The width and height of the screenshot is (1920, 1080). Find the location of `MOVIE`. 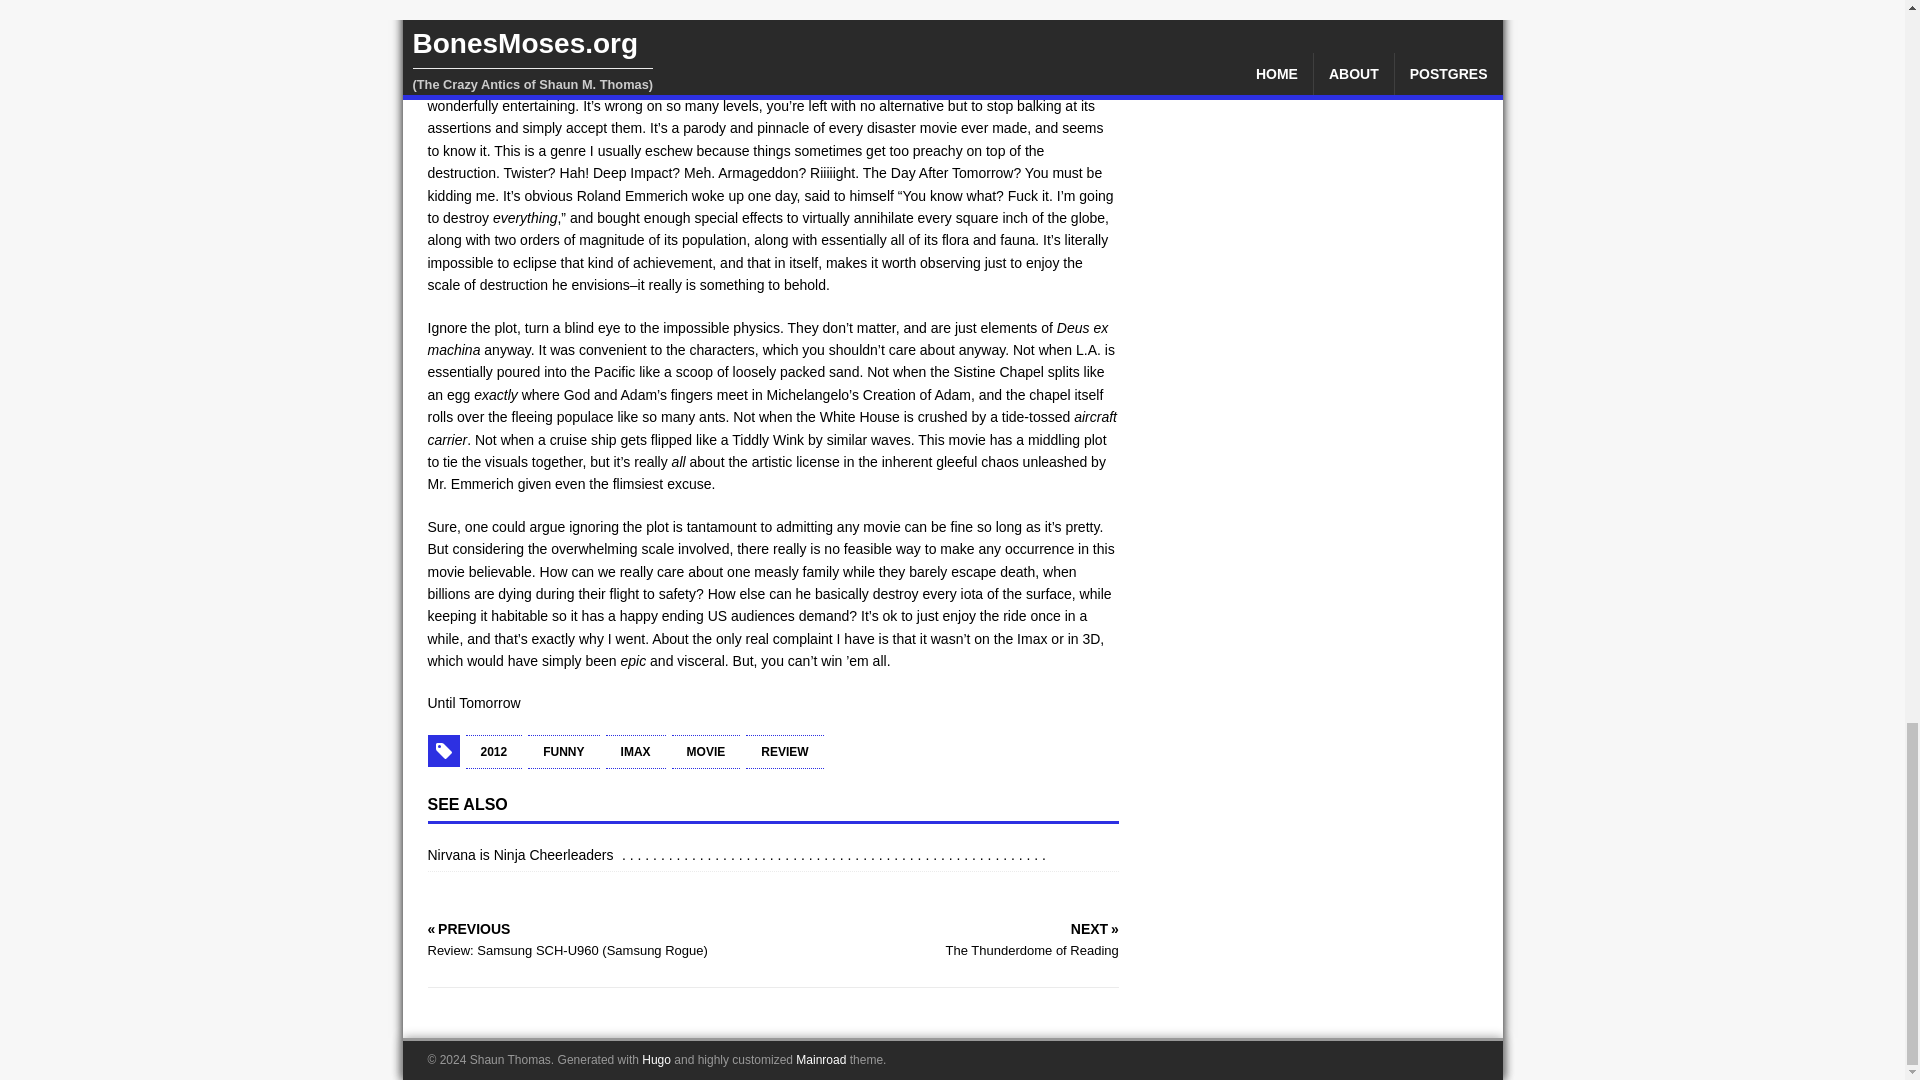

MOVIE is located at coordinates (706, 752).